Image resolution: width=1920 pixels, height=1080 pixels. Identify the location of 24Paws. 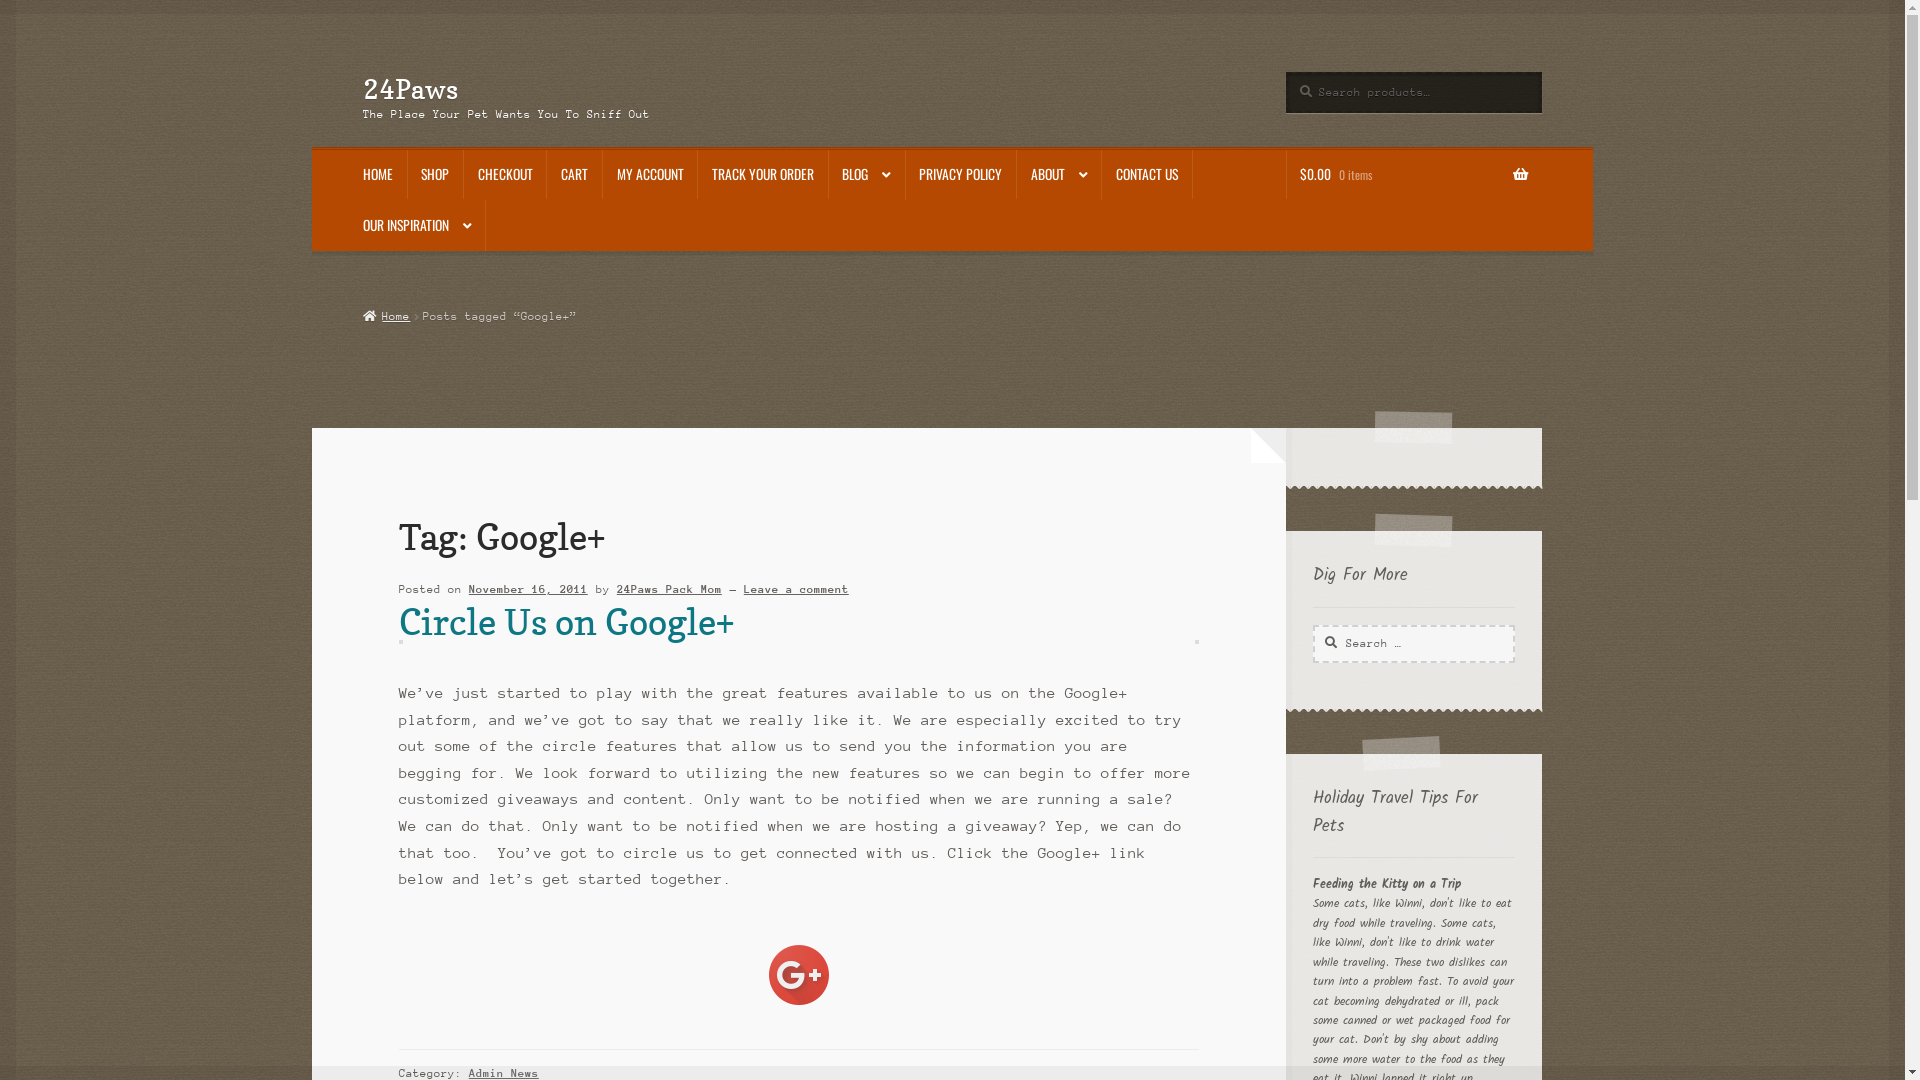
(410, 88).